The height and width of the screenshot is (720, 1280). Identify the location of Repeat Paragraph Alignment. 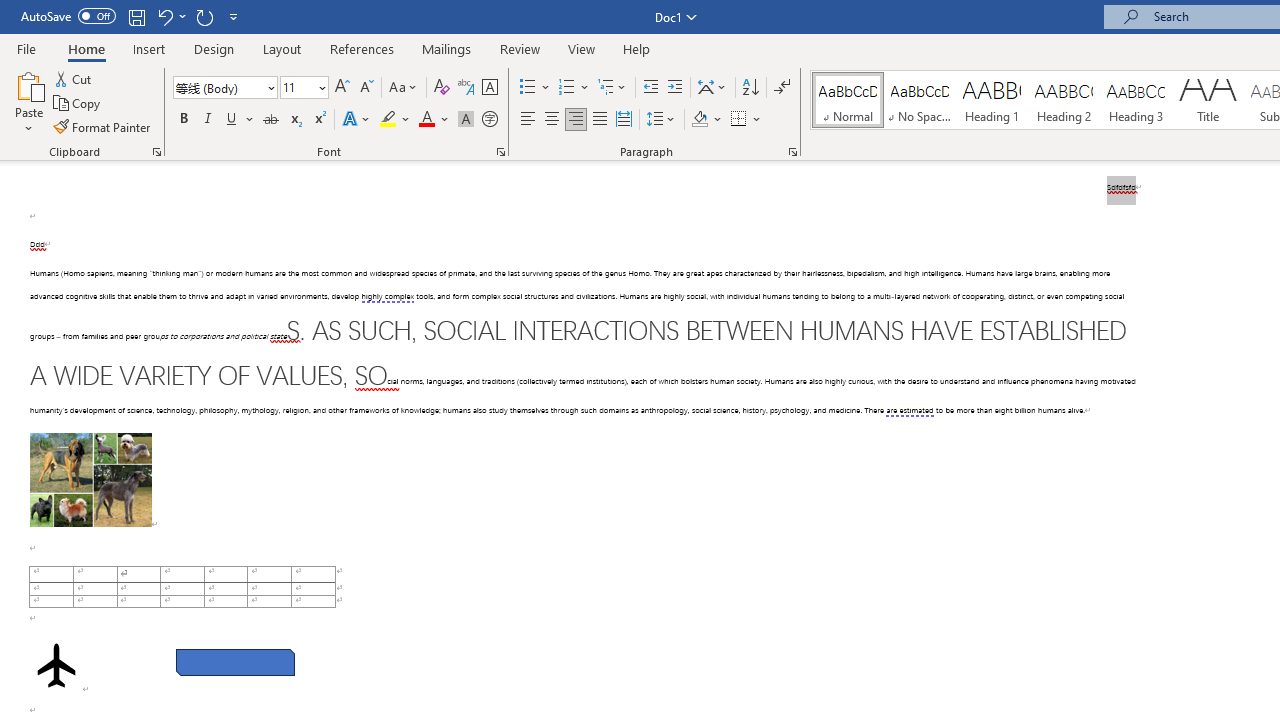
(204, 16).